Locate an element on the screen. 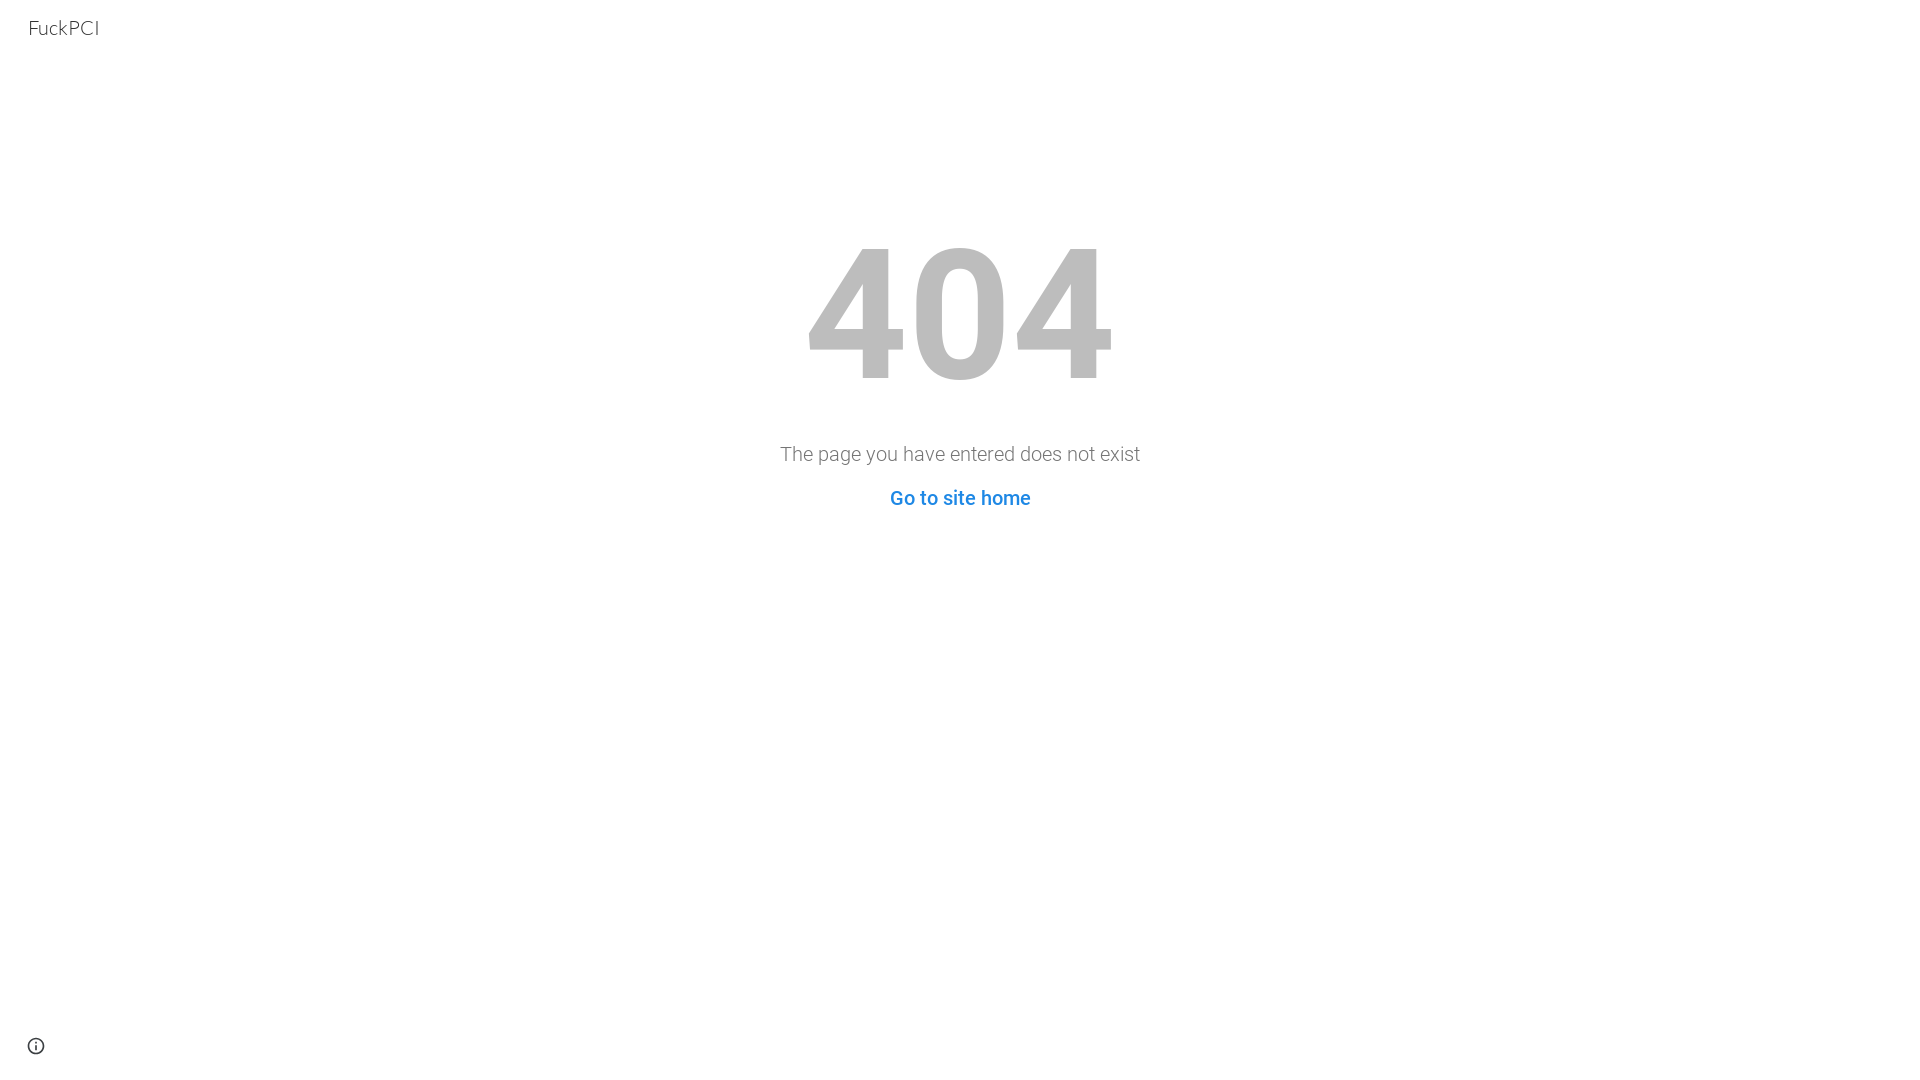  FuckPCI is located at coordinates (64, 26).